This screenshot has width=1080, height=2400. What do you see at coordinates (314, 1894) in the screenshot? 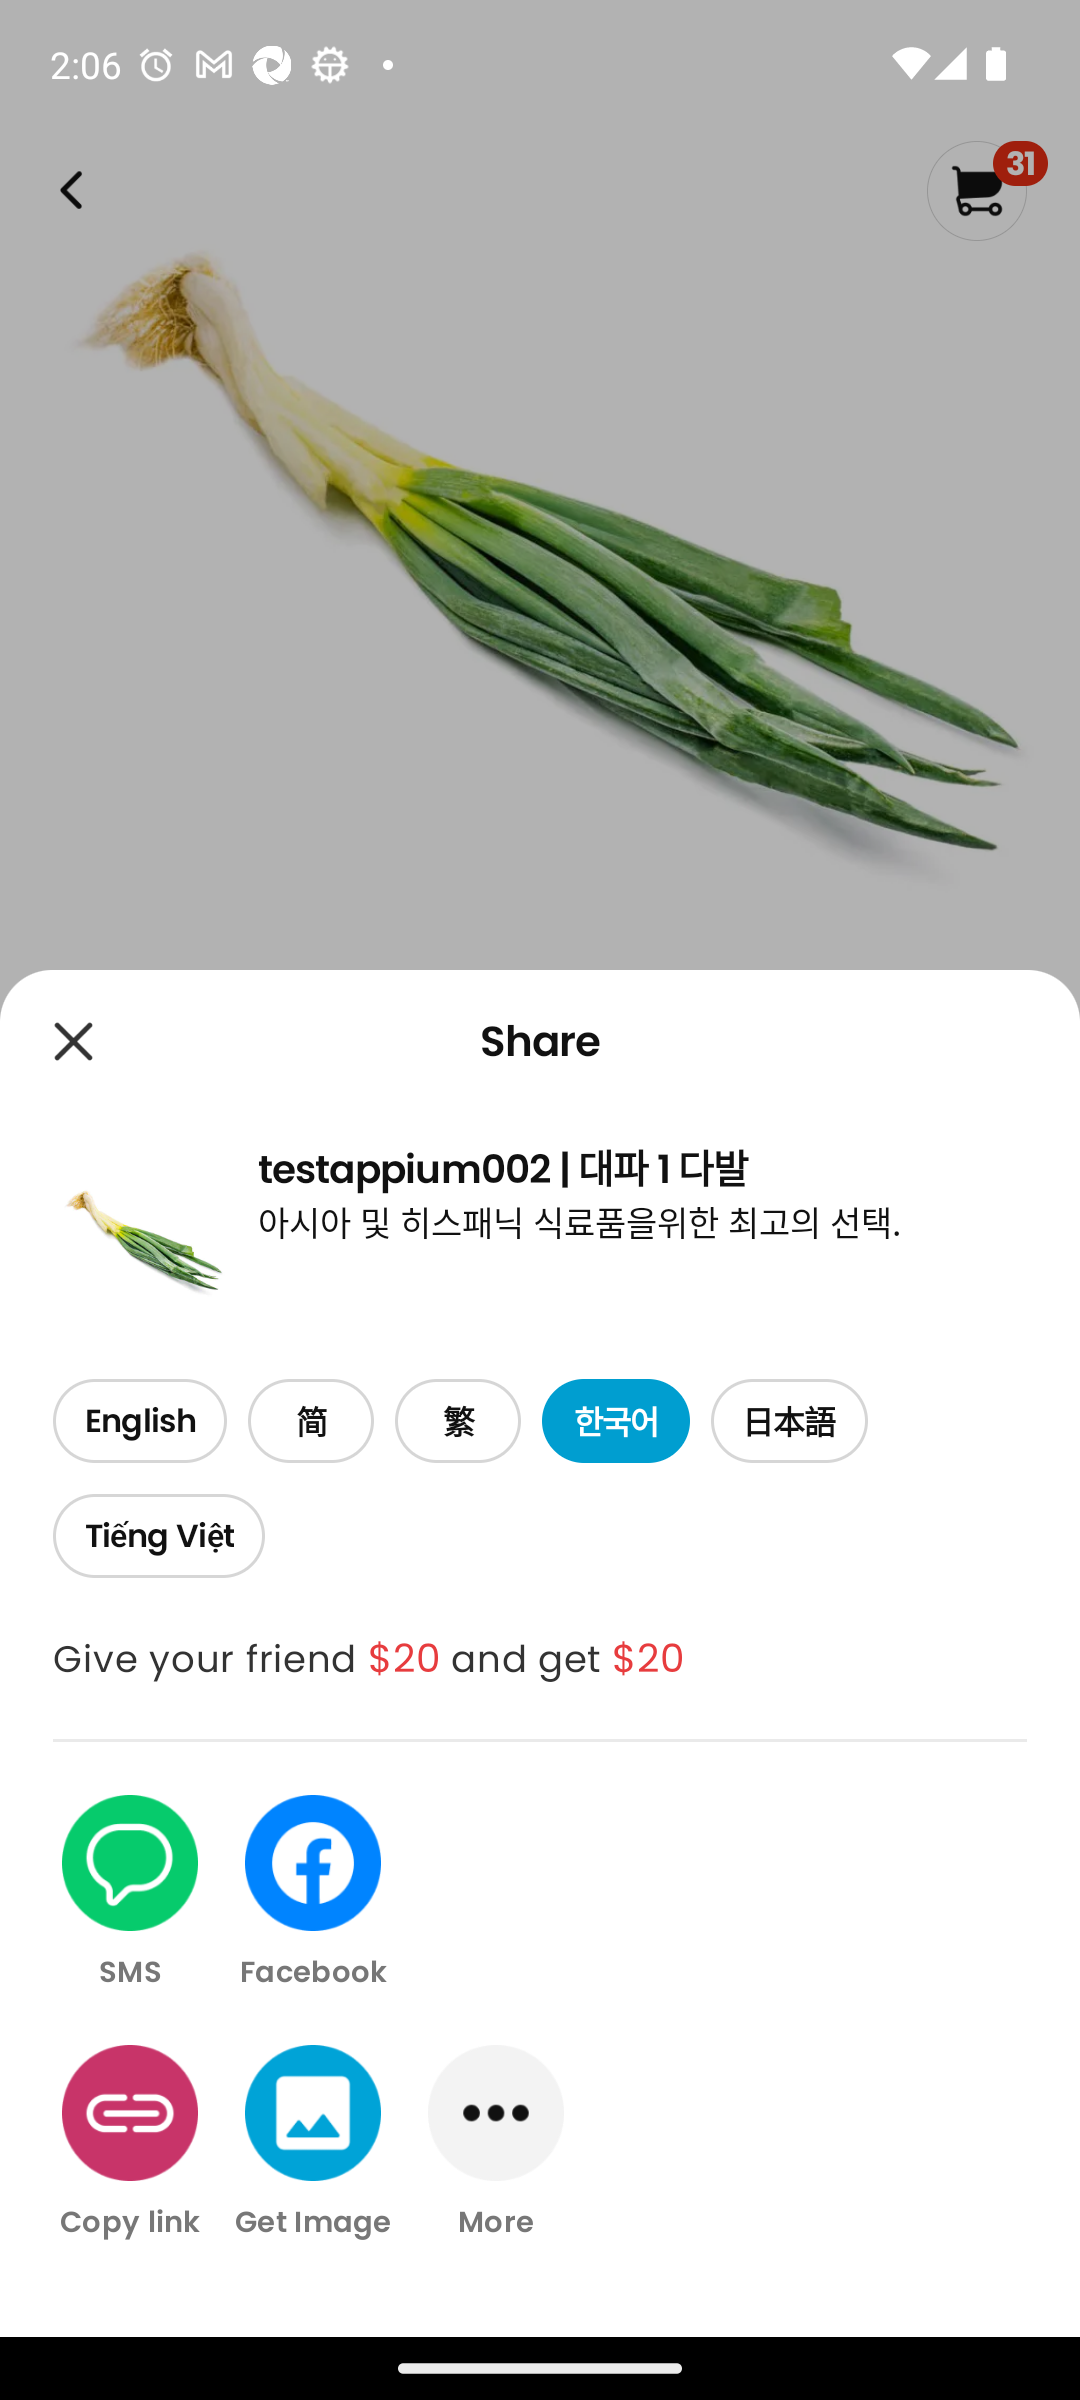
I see `Facebook` at bounding box center [314, 1894].